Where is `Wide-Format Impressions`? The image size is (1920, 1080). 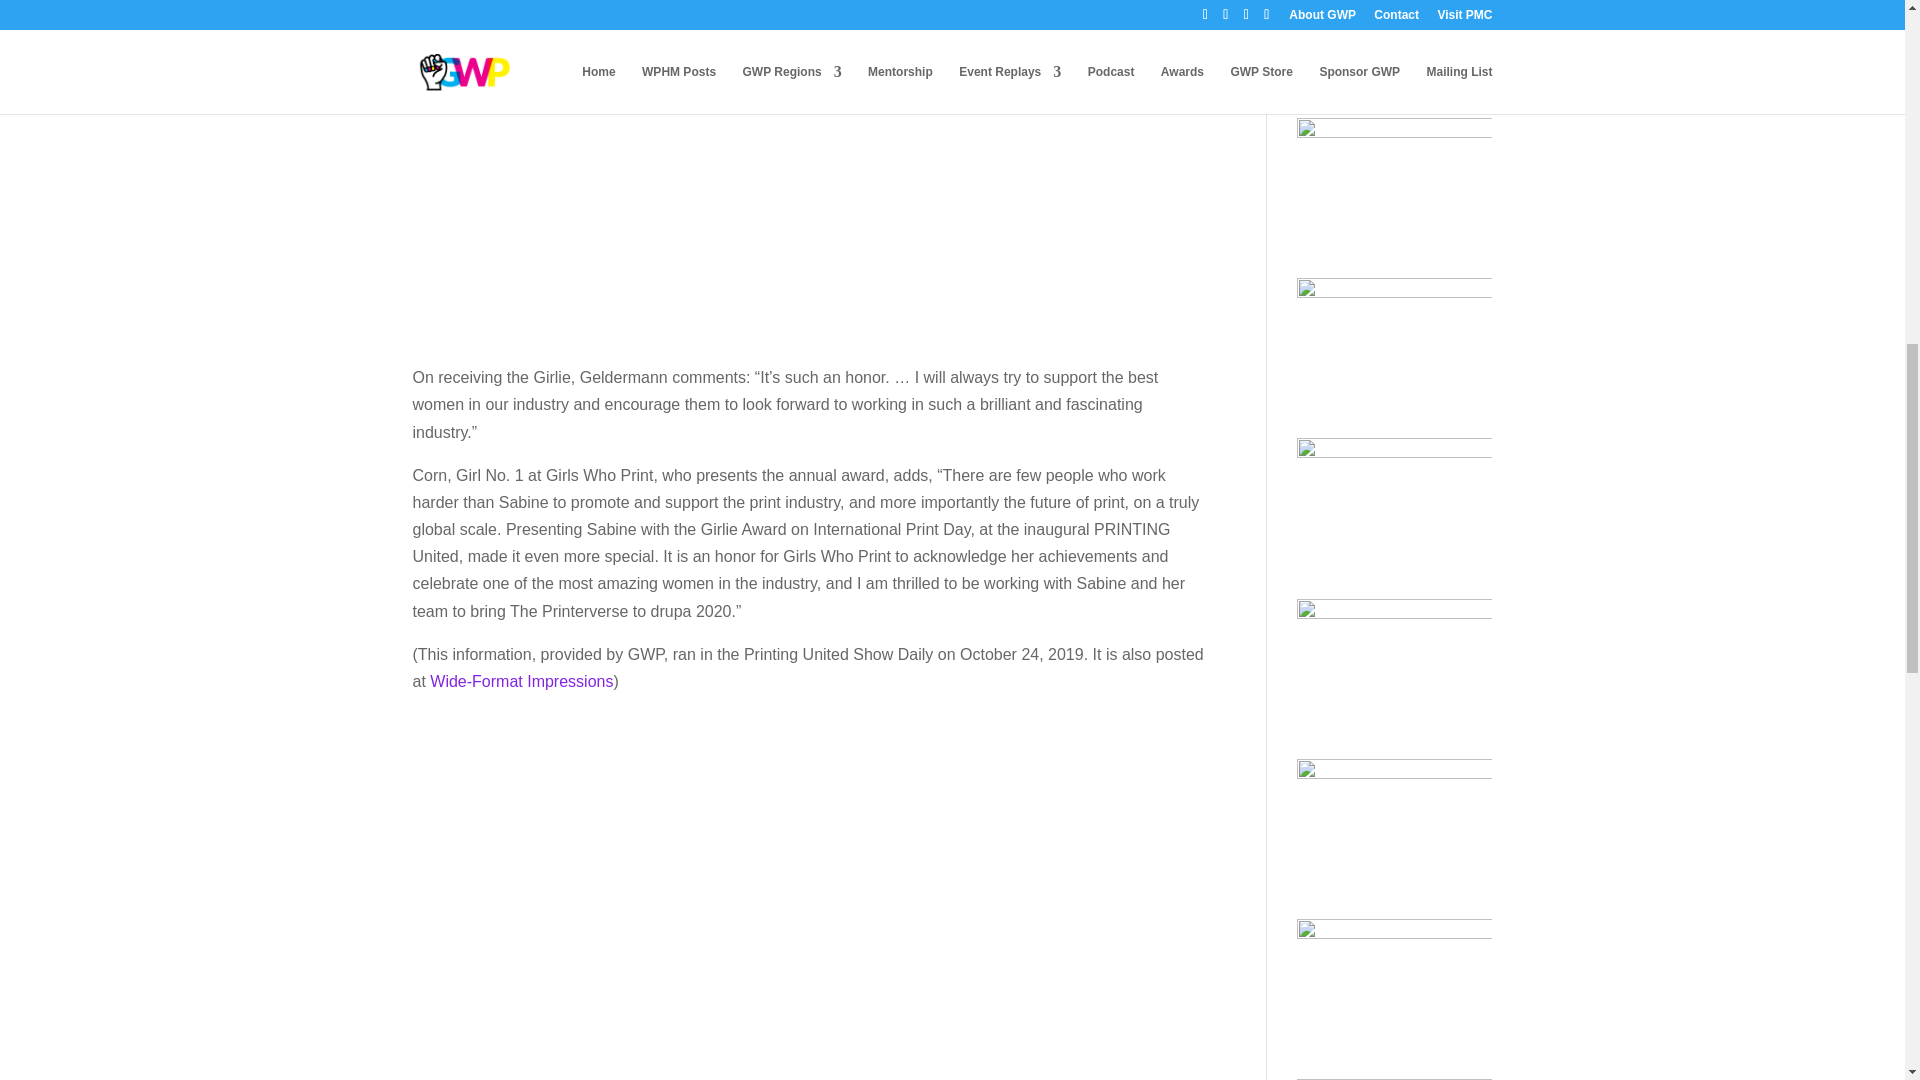
Wide-Format Impressions is located at coordinates (521, 681).